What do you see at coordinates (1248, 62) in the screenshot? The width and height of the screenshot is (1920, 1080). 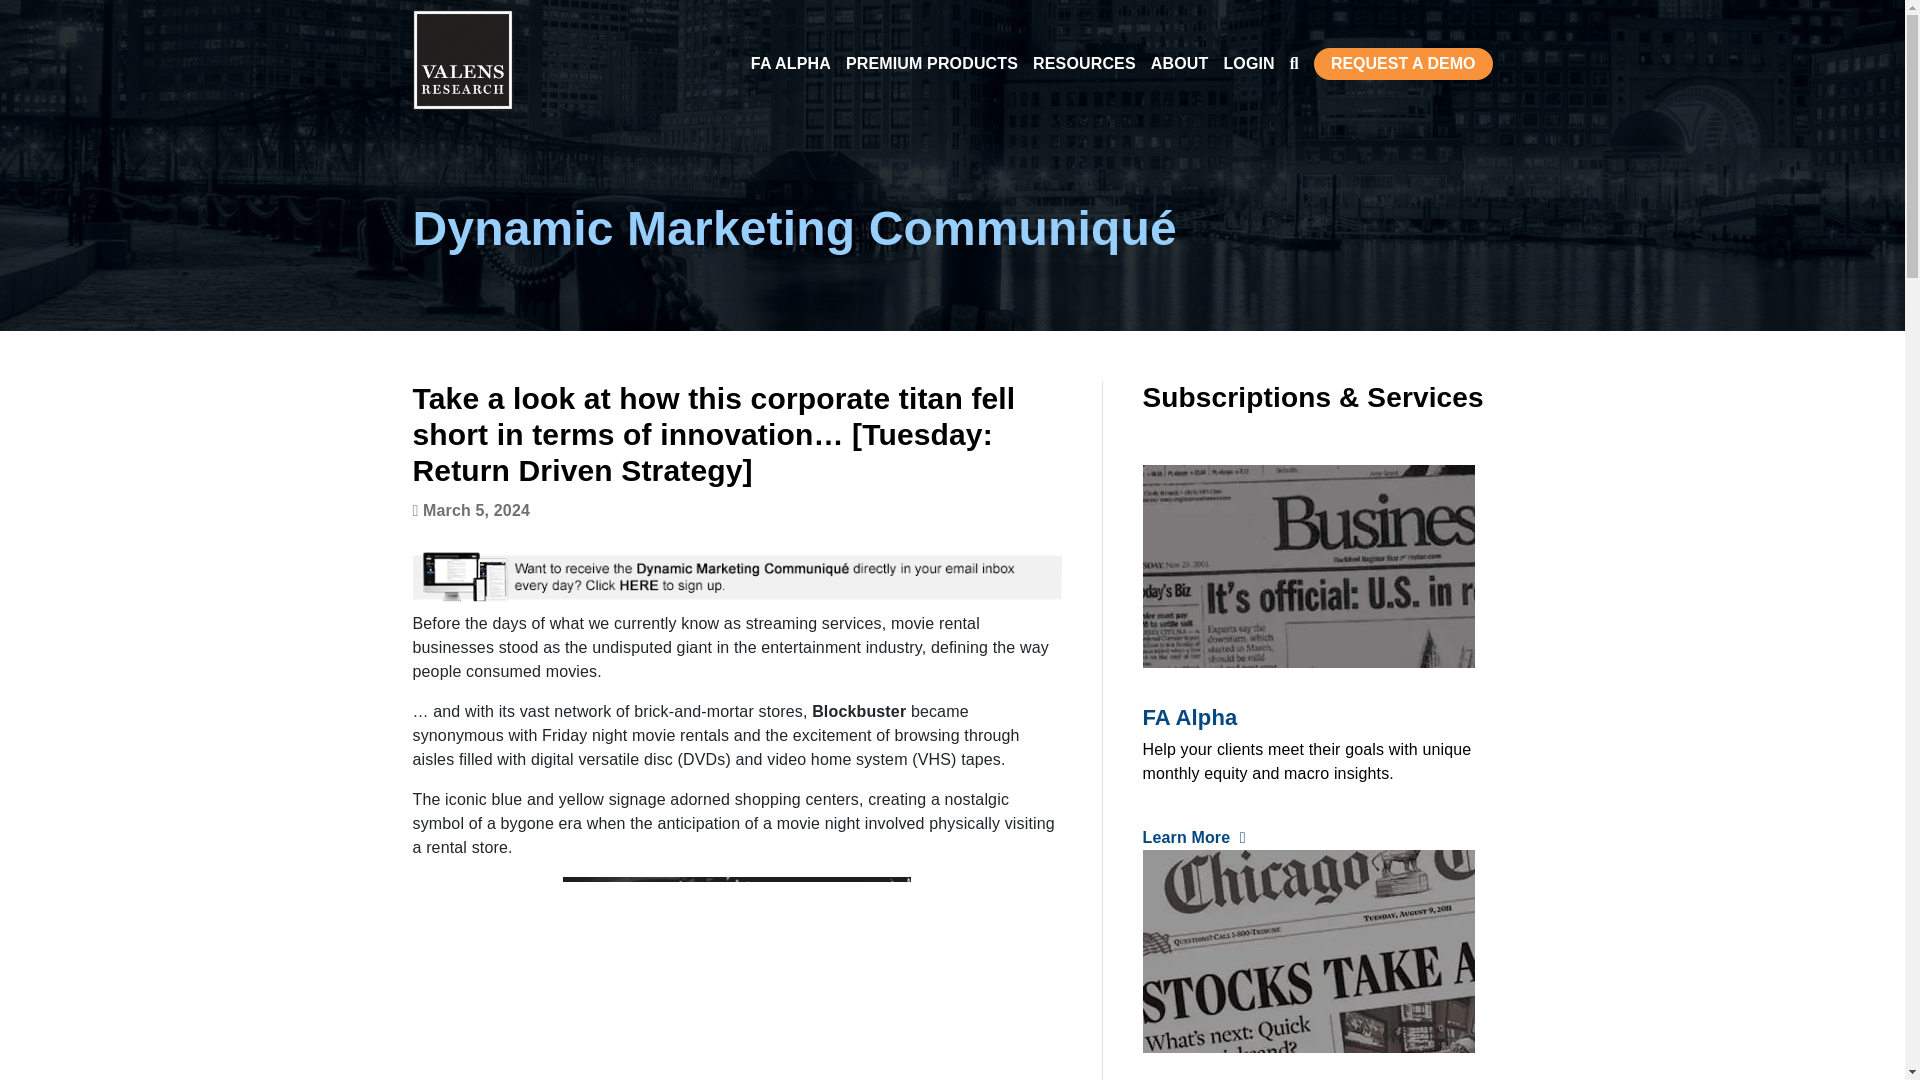 I see `LOGIN` at bounding box center [1248, 62].